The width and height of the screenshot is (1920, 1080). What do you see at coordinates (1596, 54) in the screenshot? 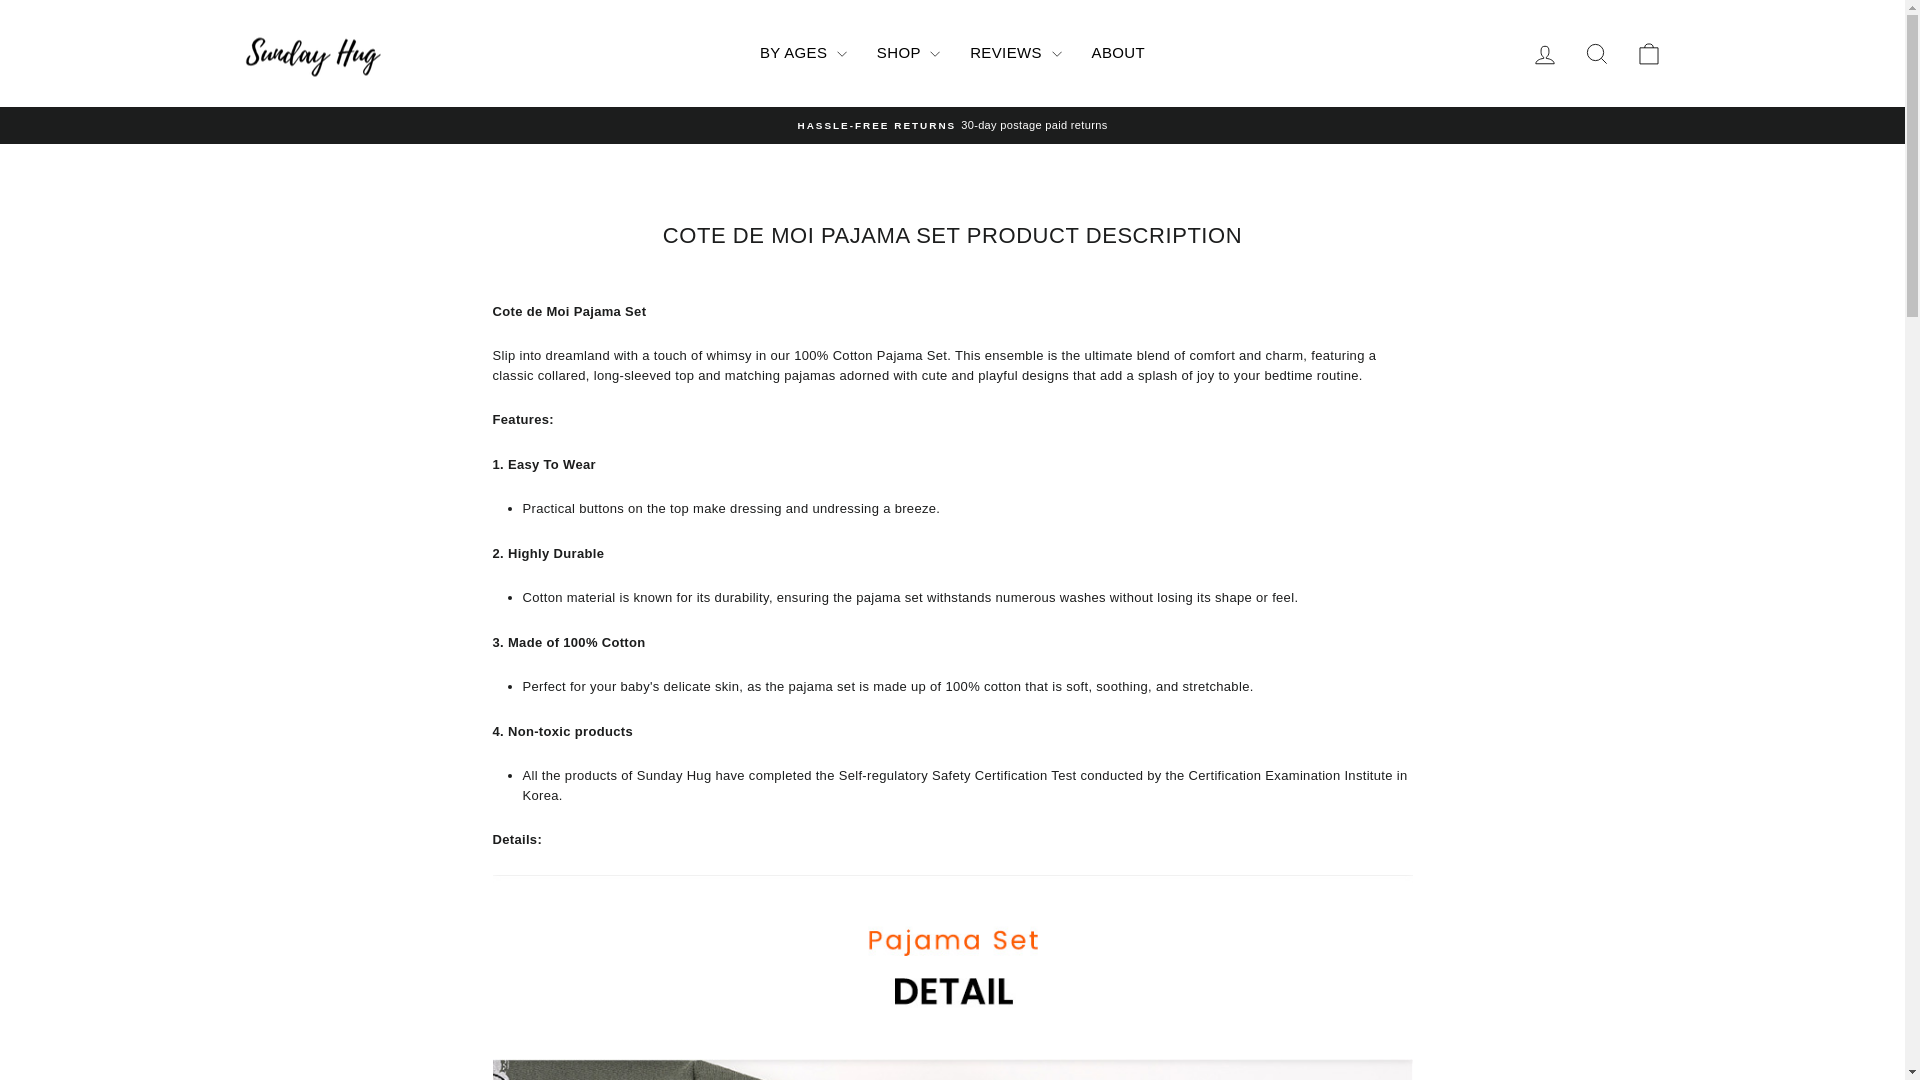
I see `ABOUT` at bounding box center [1596, 54].